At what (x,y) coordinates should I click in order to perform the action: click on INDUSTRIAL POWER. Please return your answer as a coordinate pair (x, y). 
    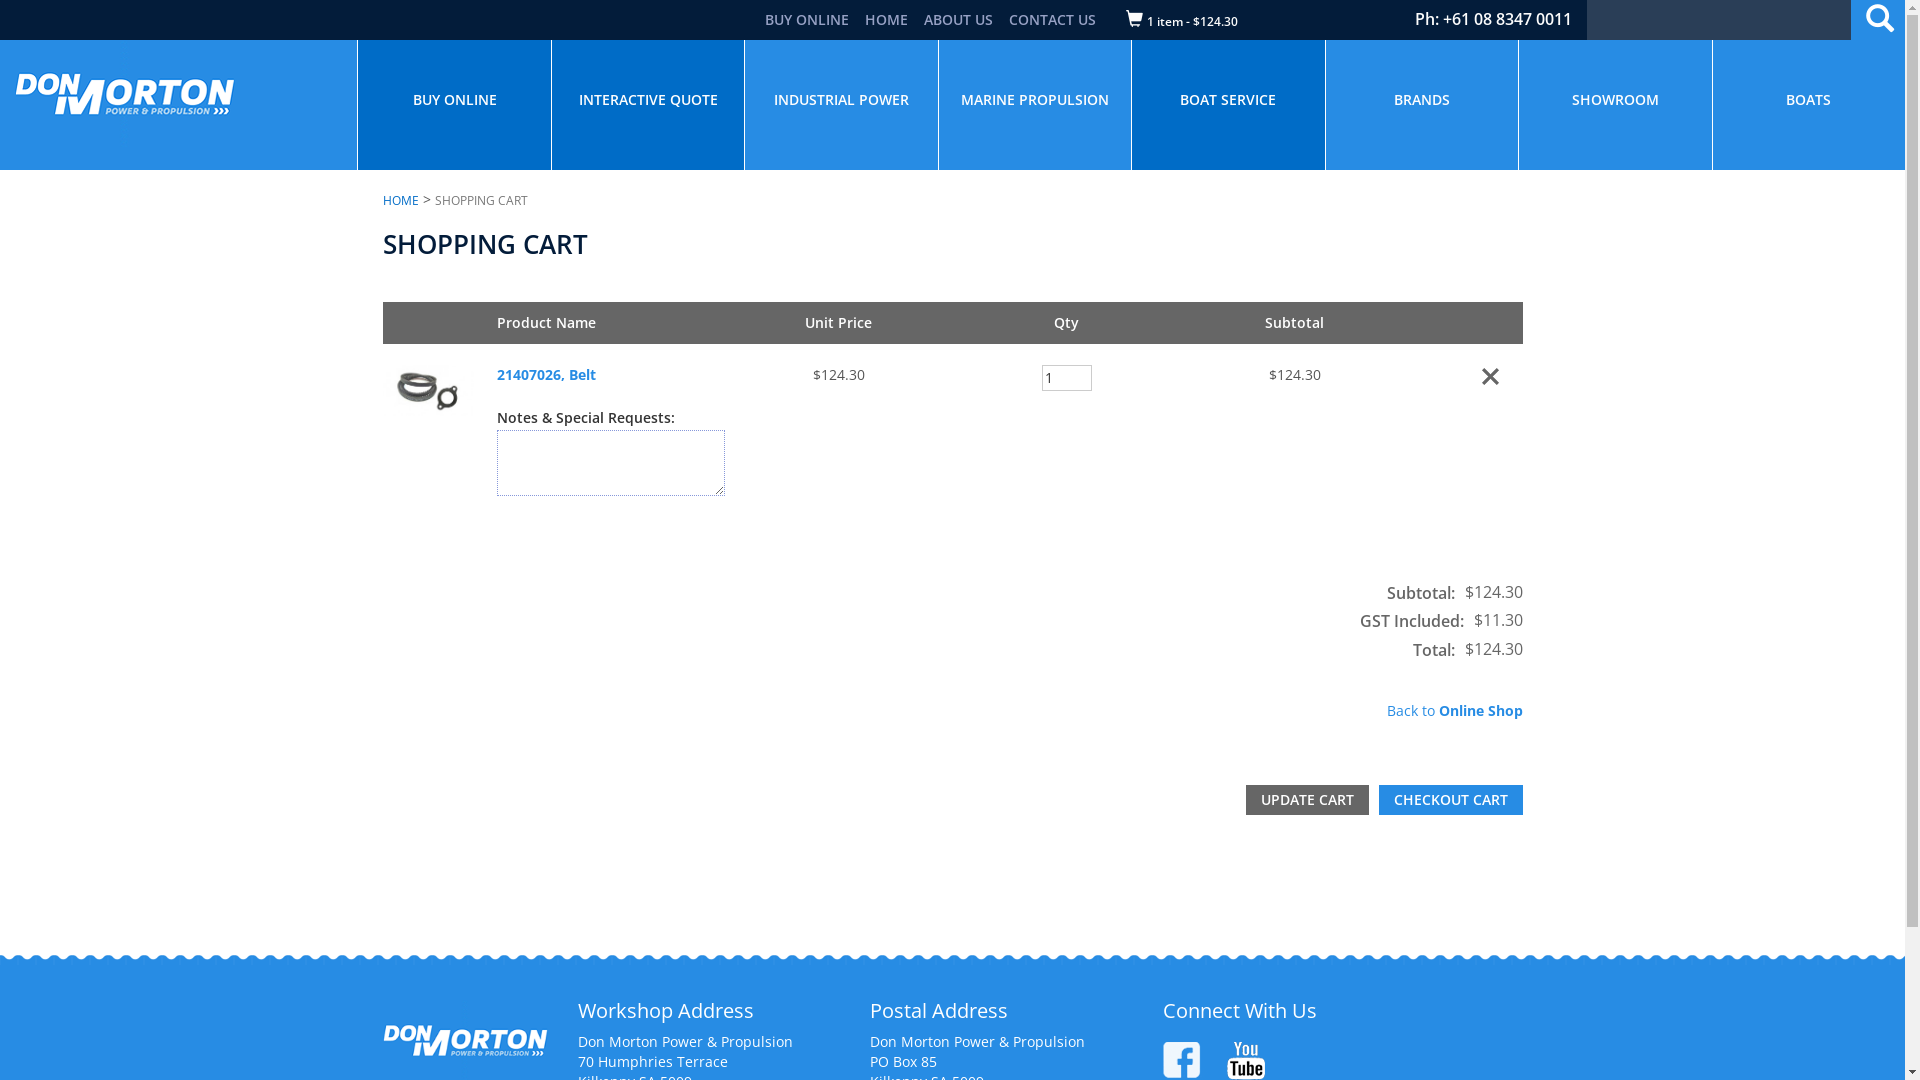
    Looking at the image, I should click on (842, 105).